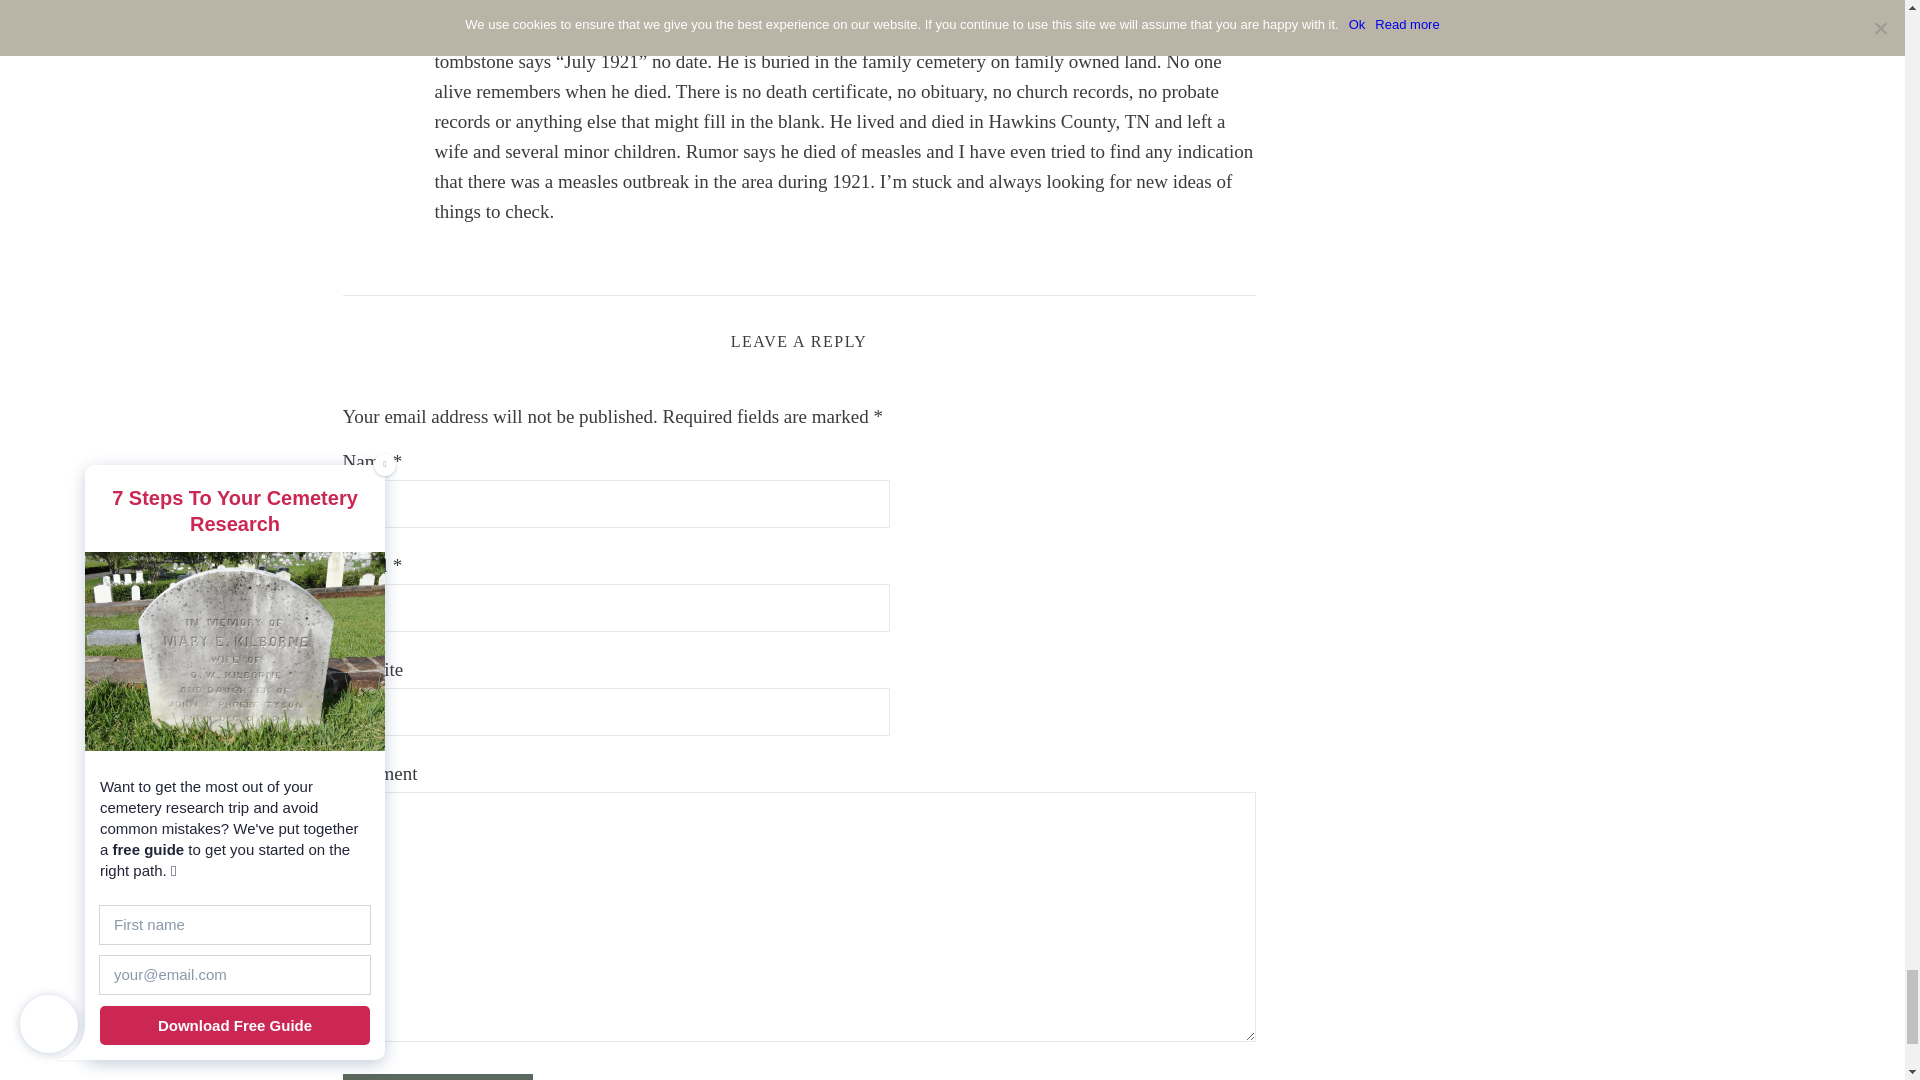  I want to click on Post Comment, so click(437, 1076).